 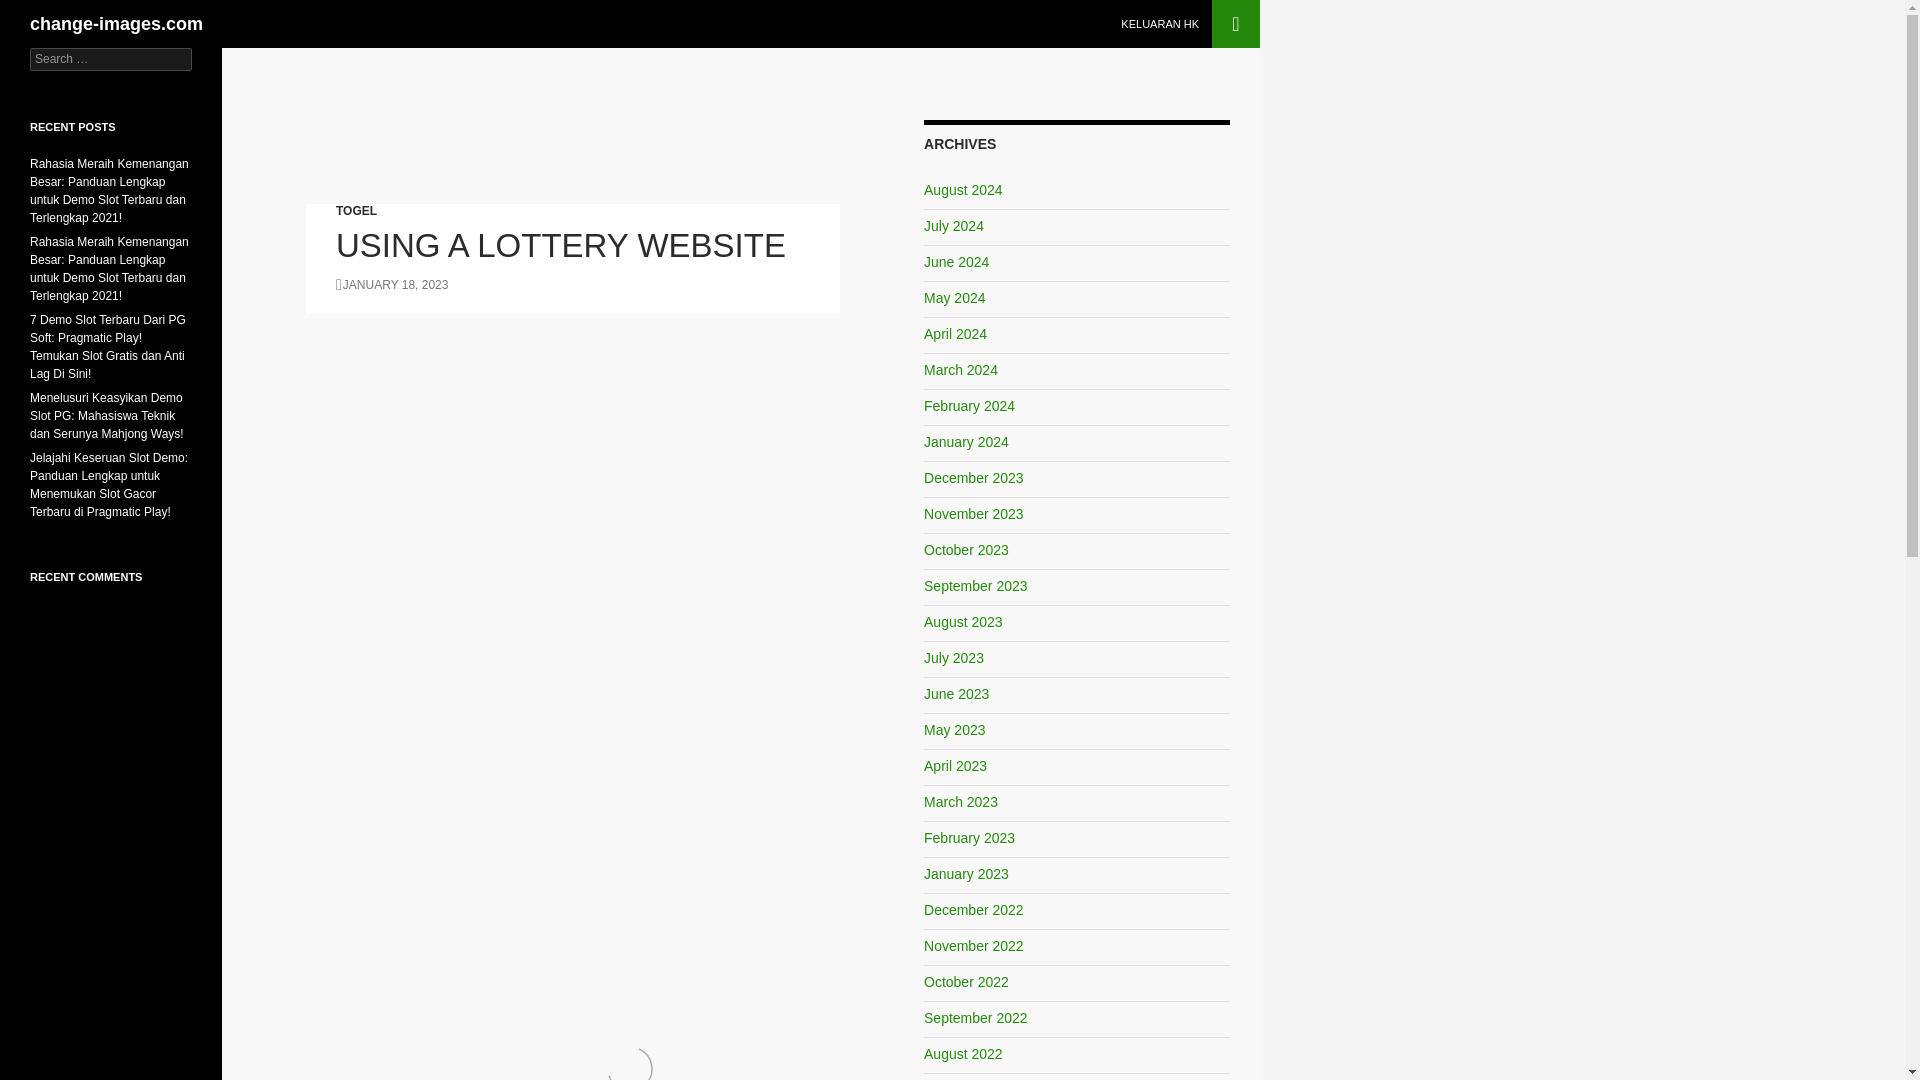 What do you see at coordinates (975, 586) in the screenshot?
I see `September 2023` at bounding box center [975, 586].